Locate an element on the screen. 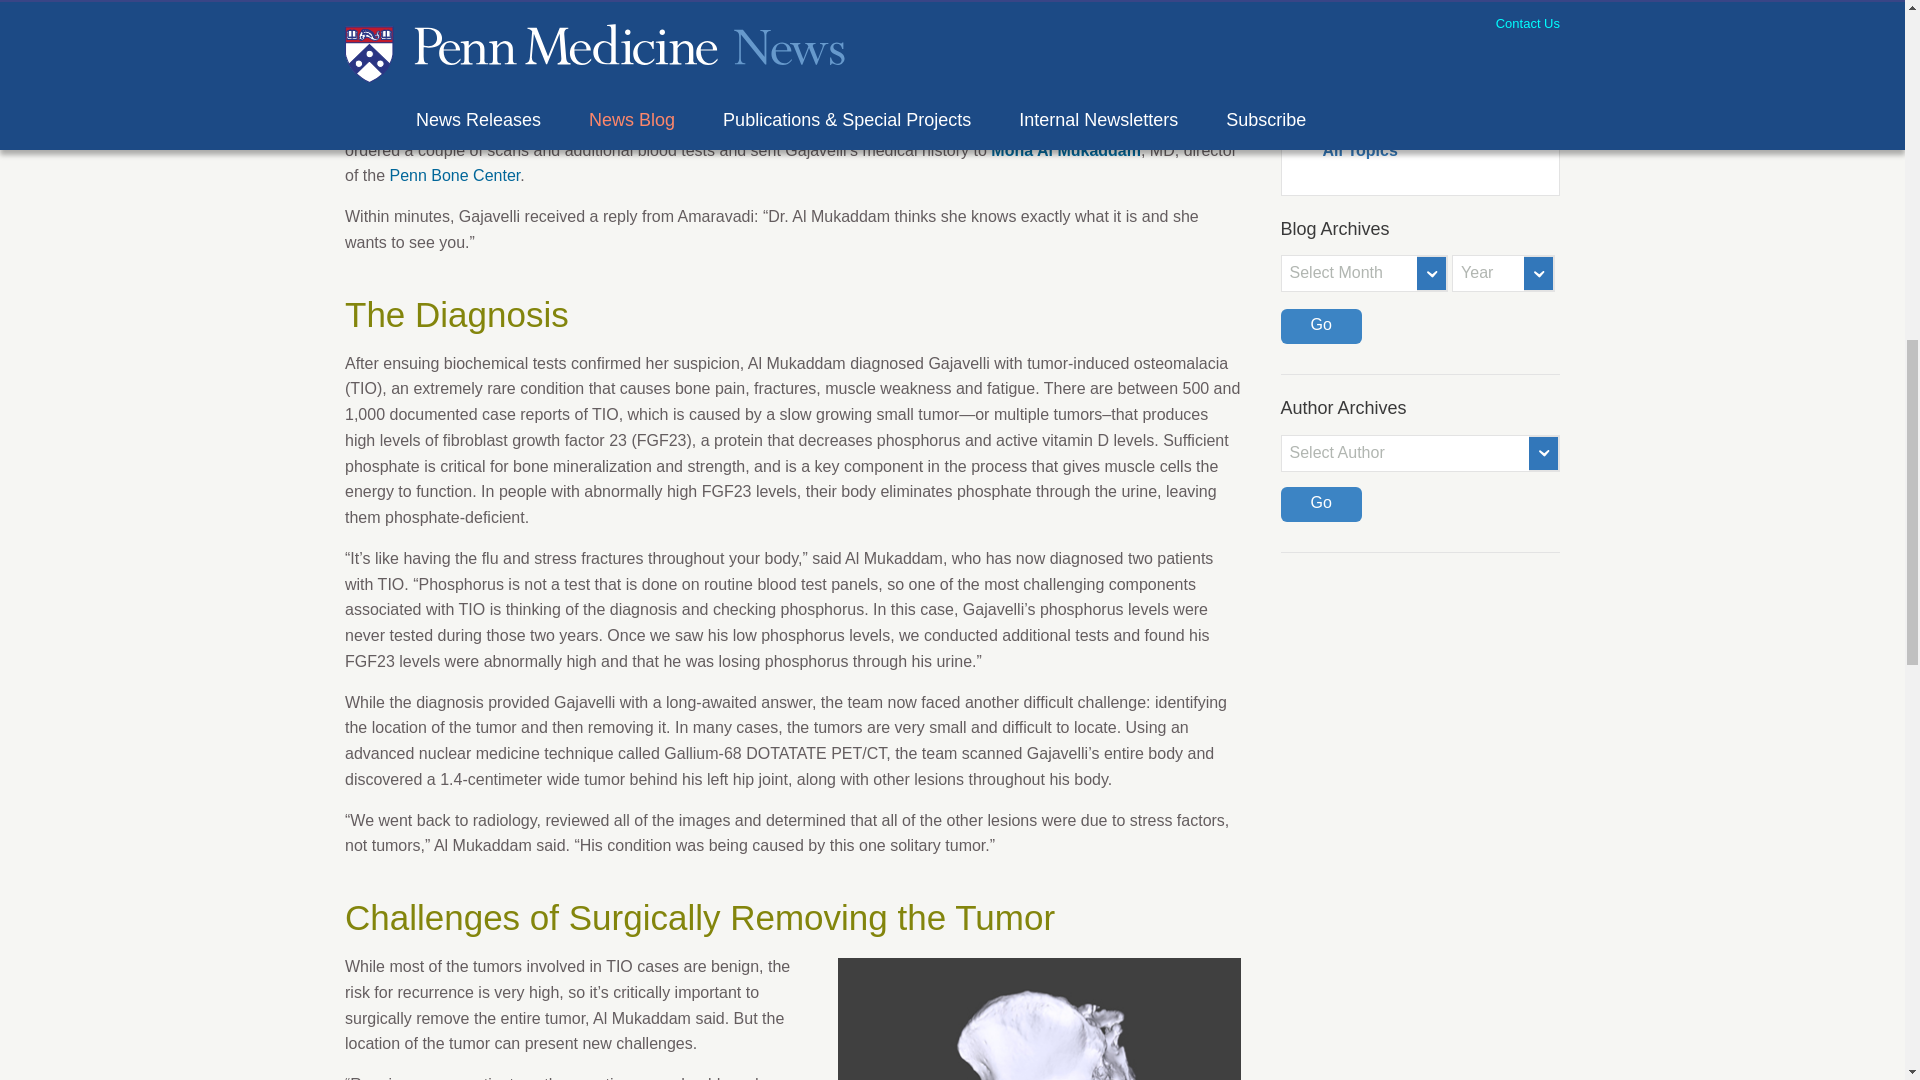  Behavioral Health is located at coordinates (1432, 12).